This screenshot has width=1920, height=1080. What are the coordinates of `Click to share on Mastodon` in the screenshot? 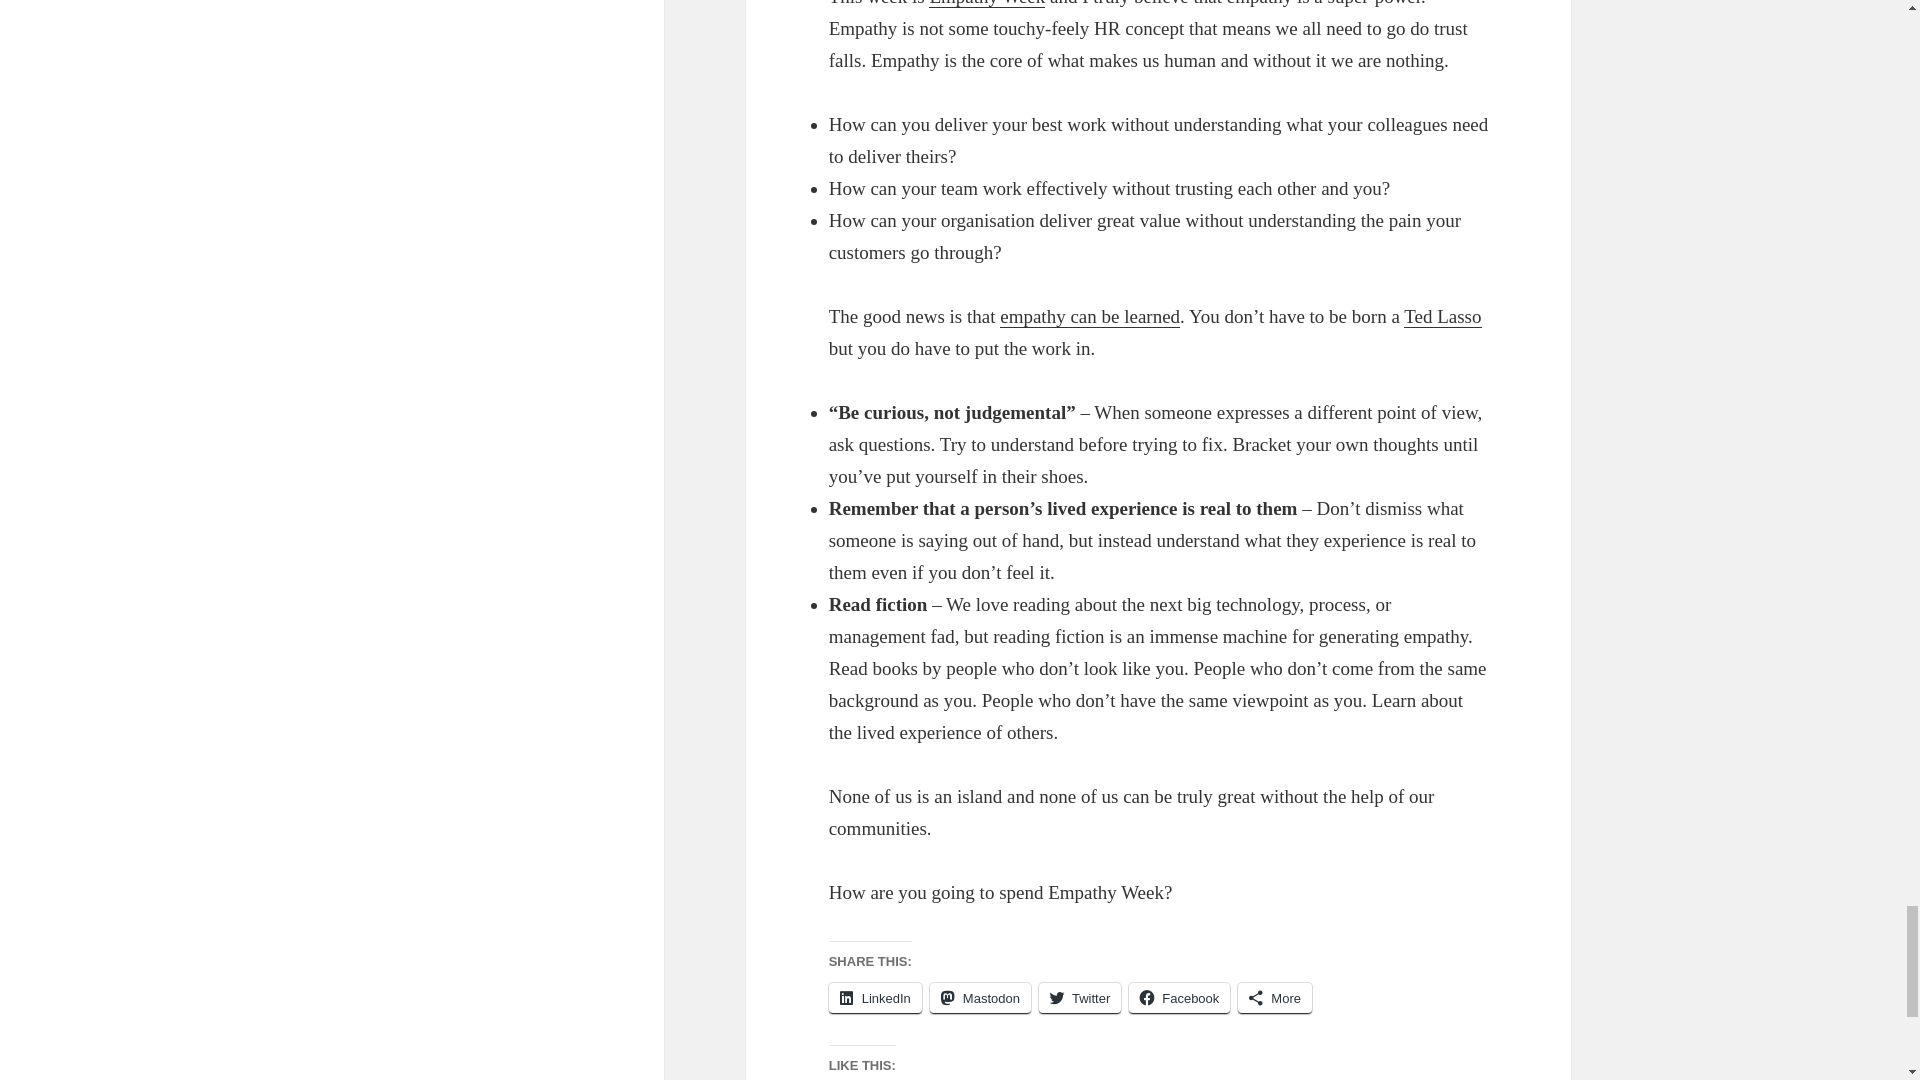 It's located at (980, 998).